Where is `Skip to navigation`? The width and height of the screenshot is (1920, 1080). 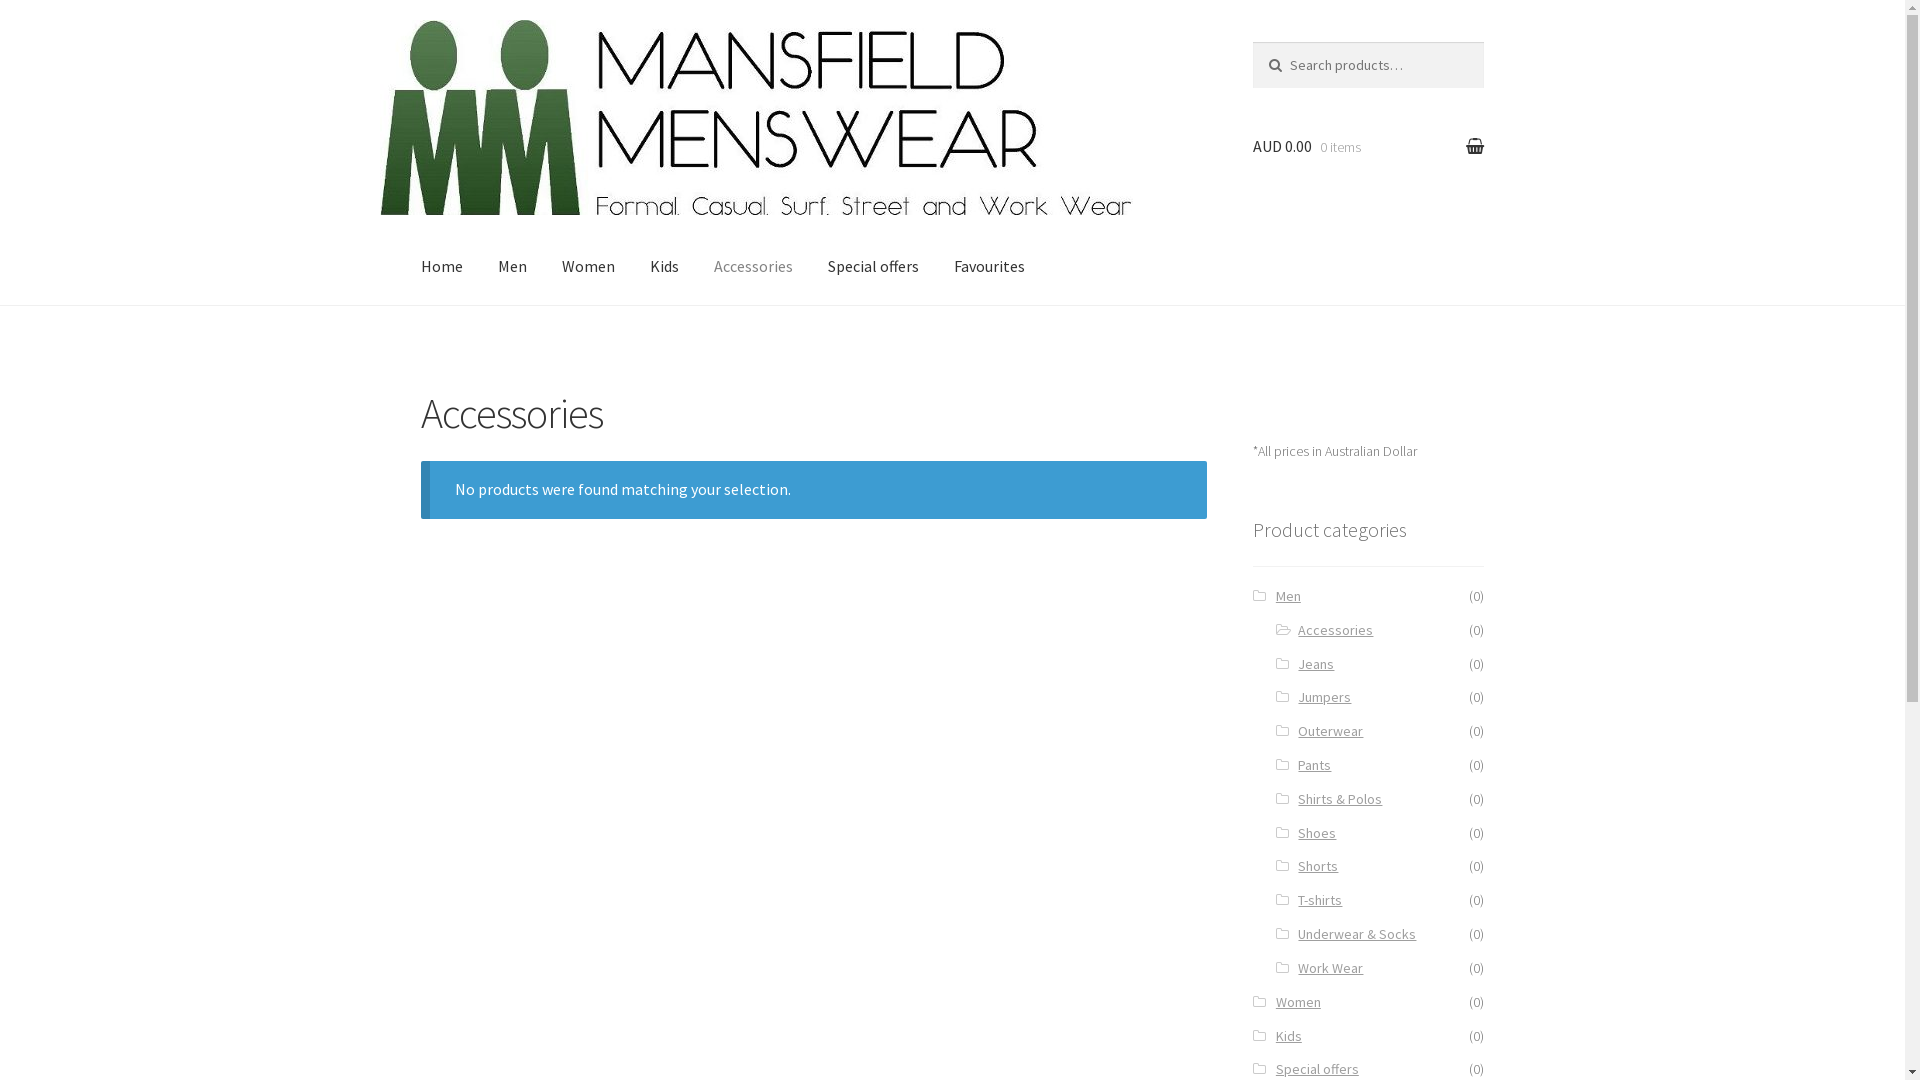
Skip to navigation is located at coordinates (484, 55).